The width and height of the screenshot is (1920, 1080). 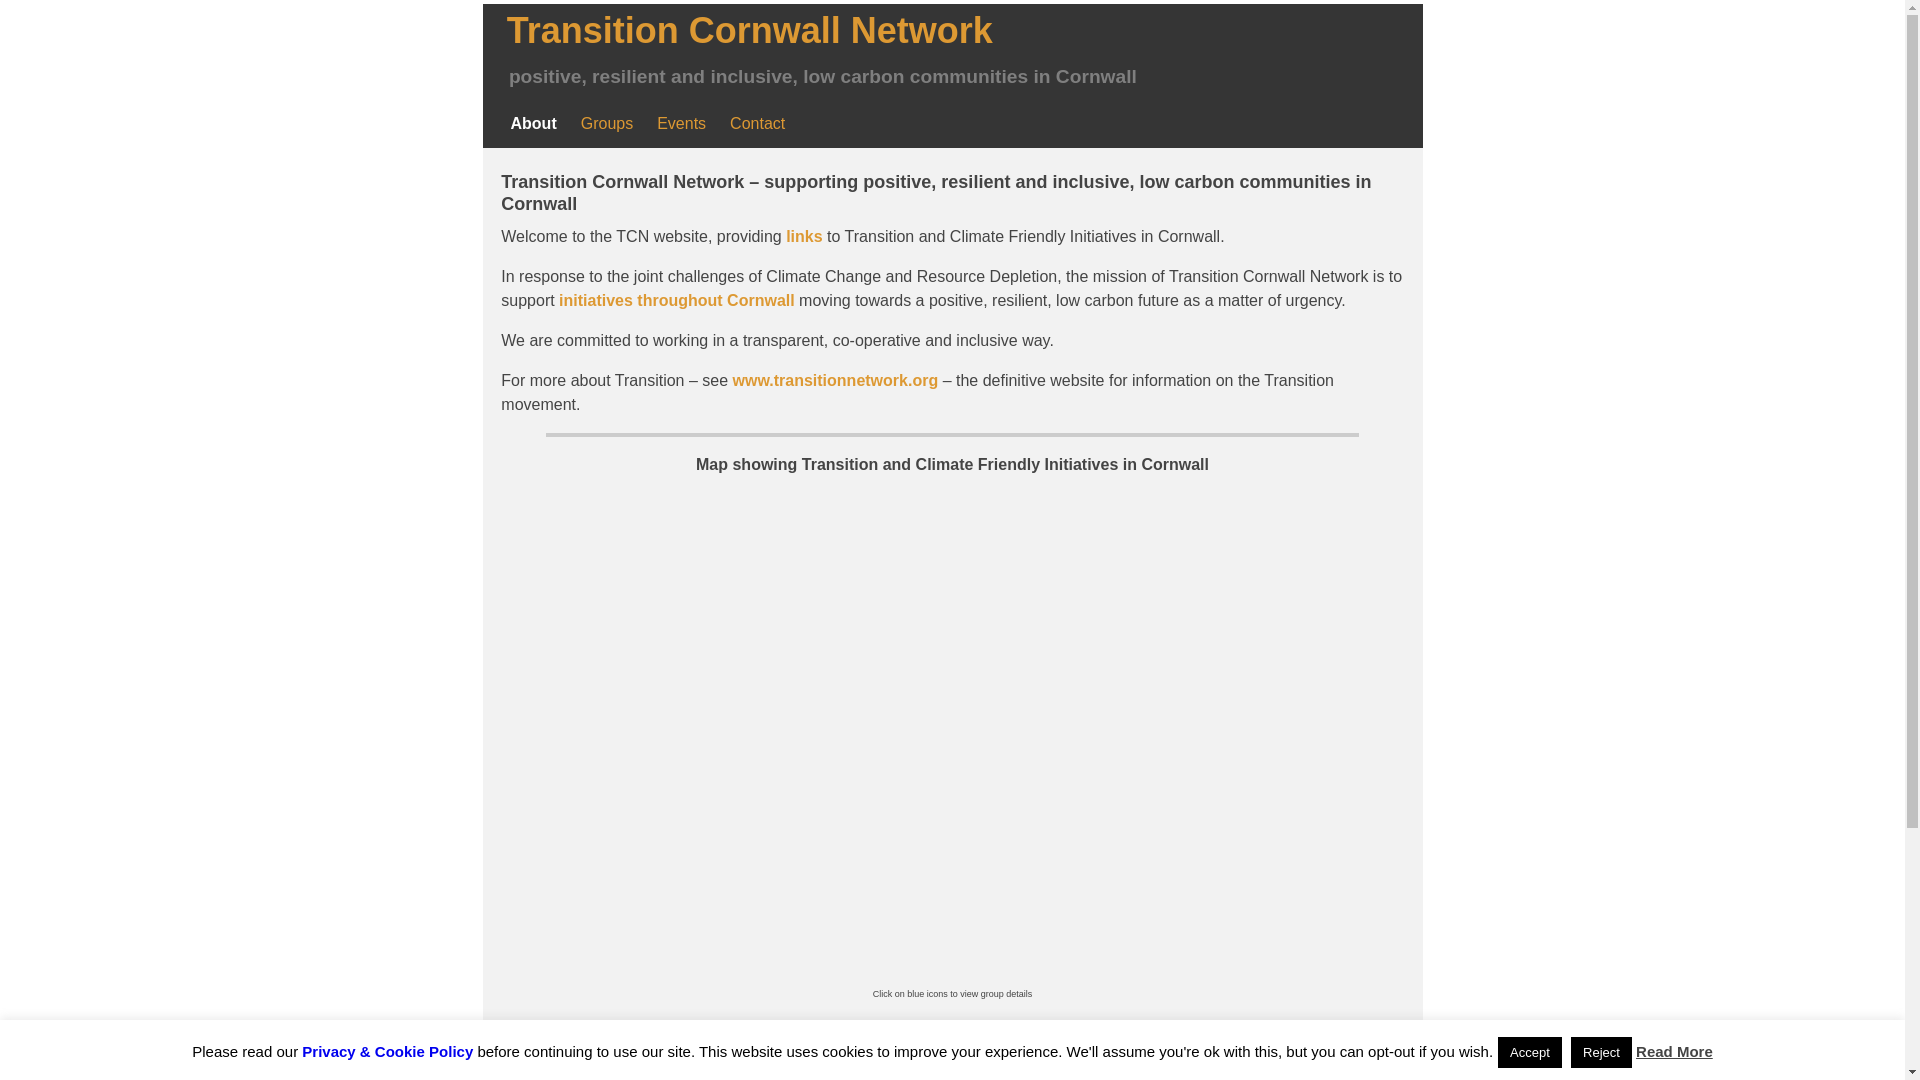 I want to click on links, so click(x=803, y=236).